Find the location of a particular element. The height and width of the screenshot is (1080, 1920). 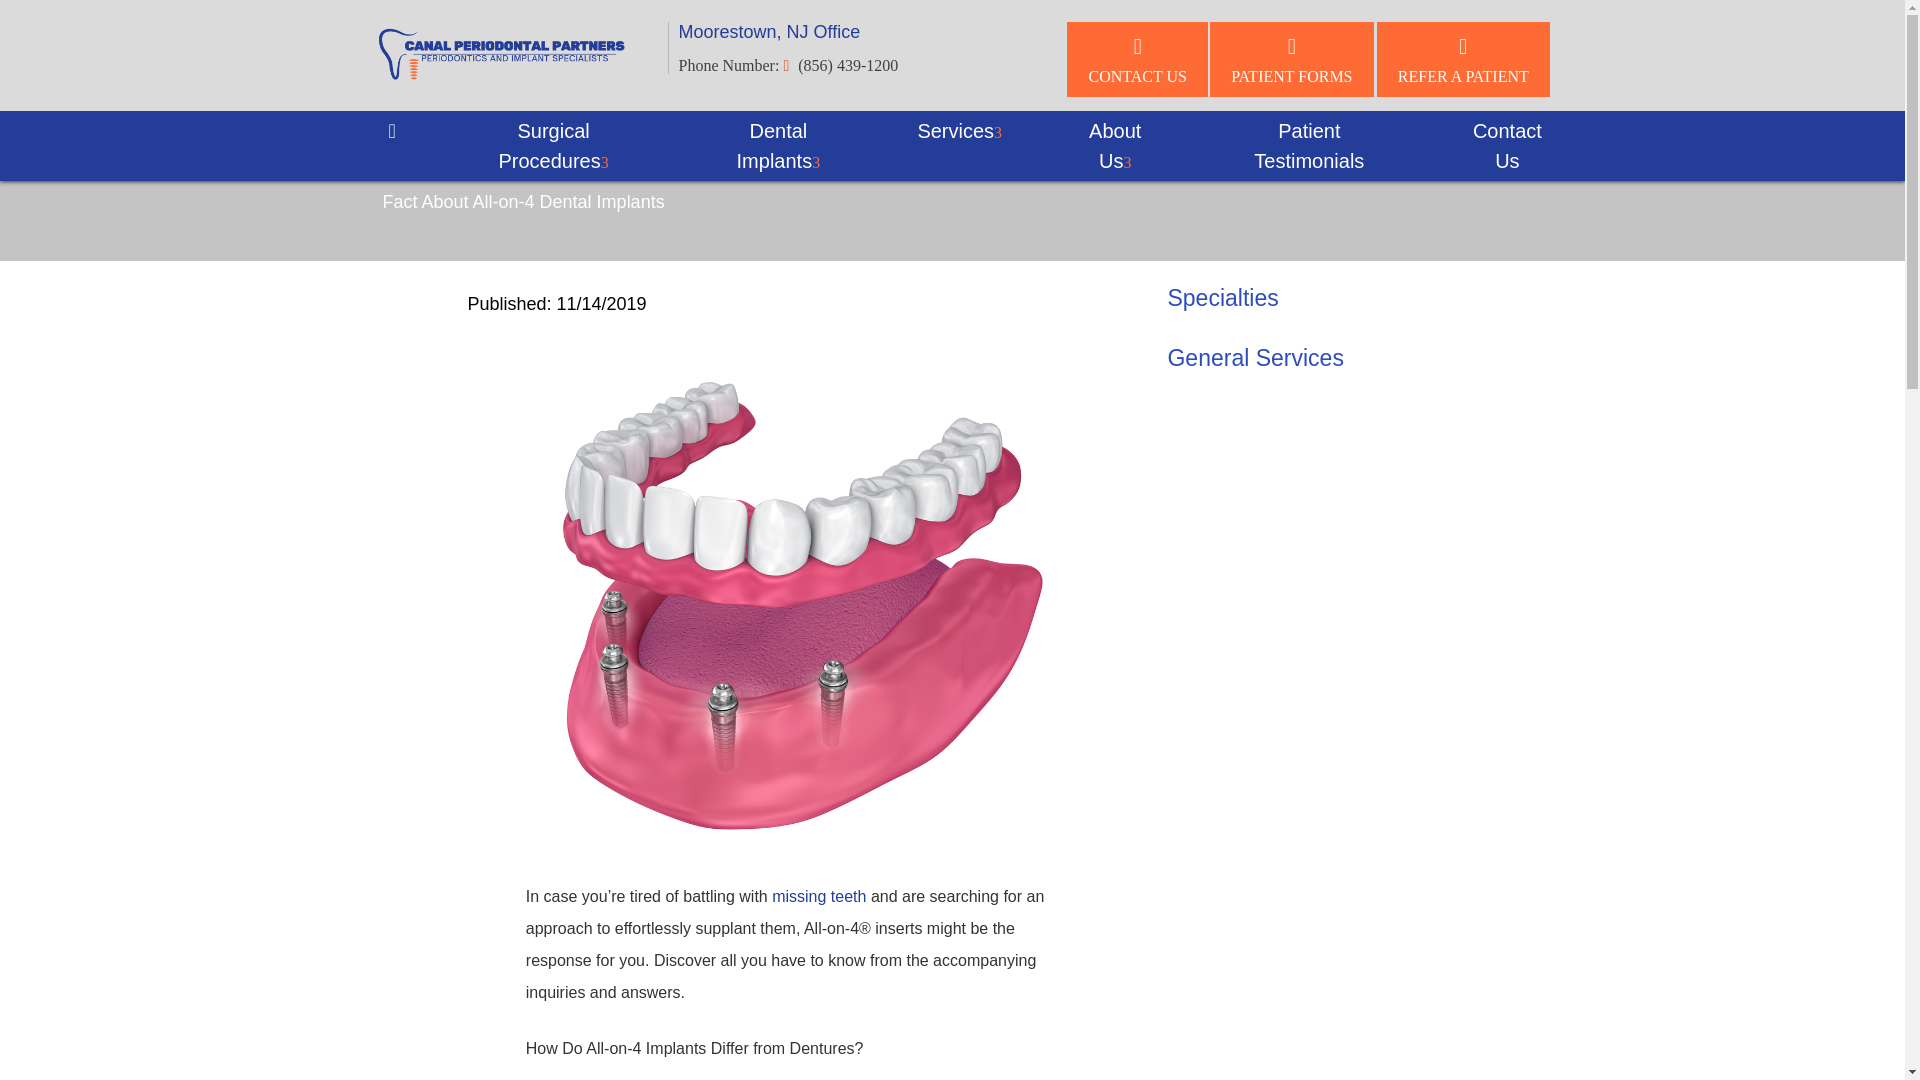

REFER A PATIENT is located at coordinates (1462, 59).